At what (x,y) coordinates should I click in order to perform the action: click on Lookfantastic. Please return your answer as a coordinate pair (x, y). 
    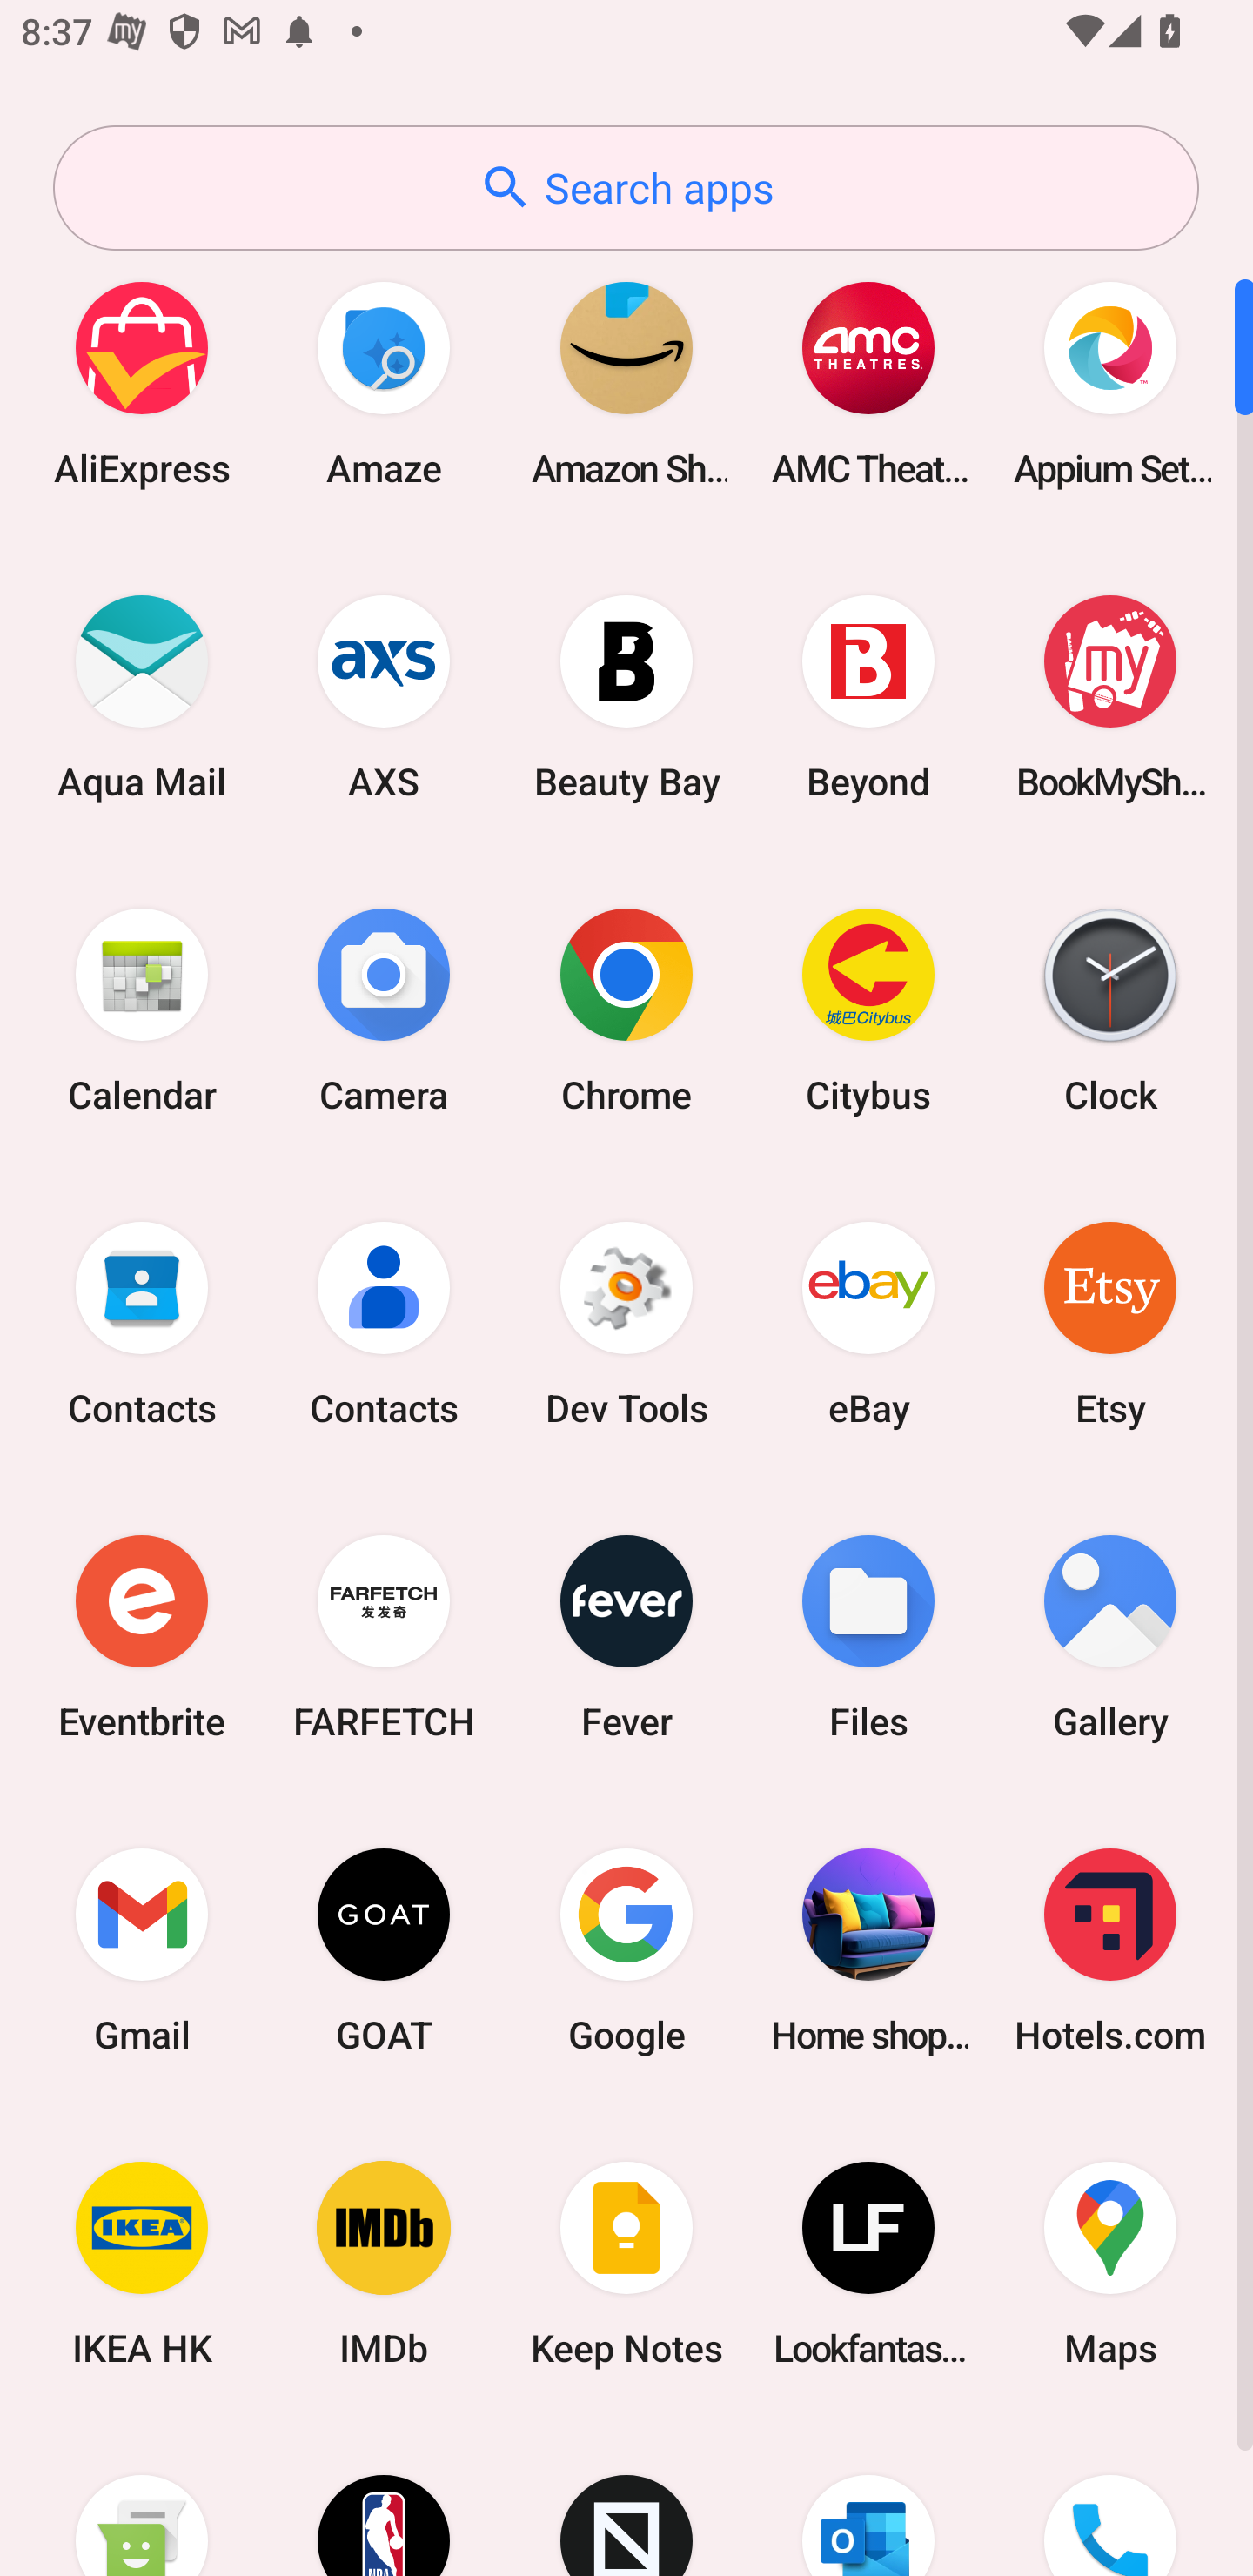
    Looking at the image, I should click on (868, 2264).